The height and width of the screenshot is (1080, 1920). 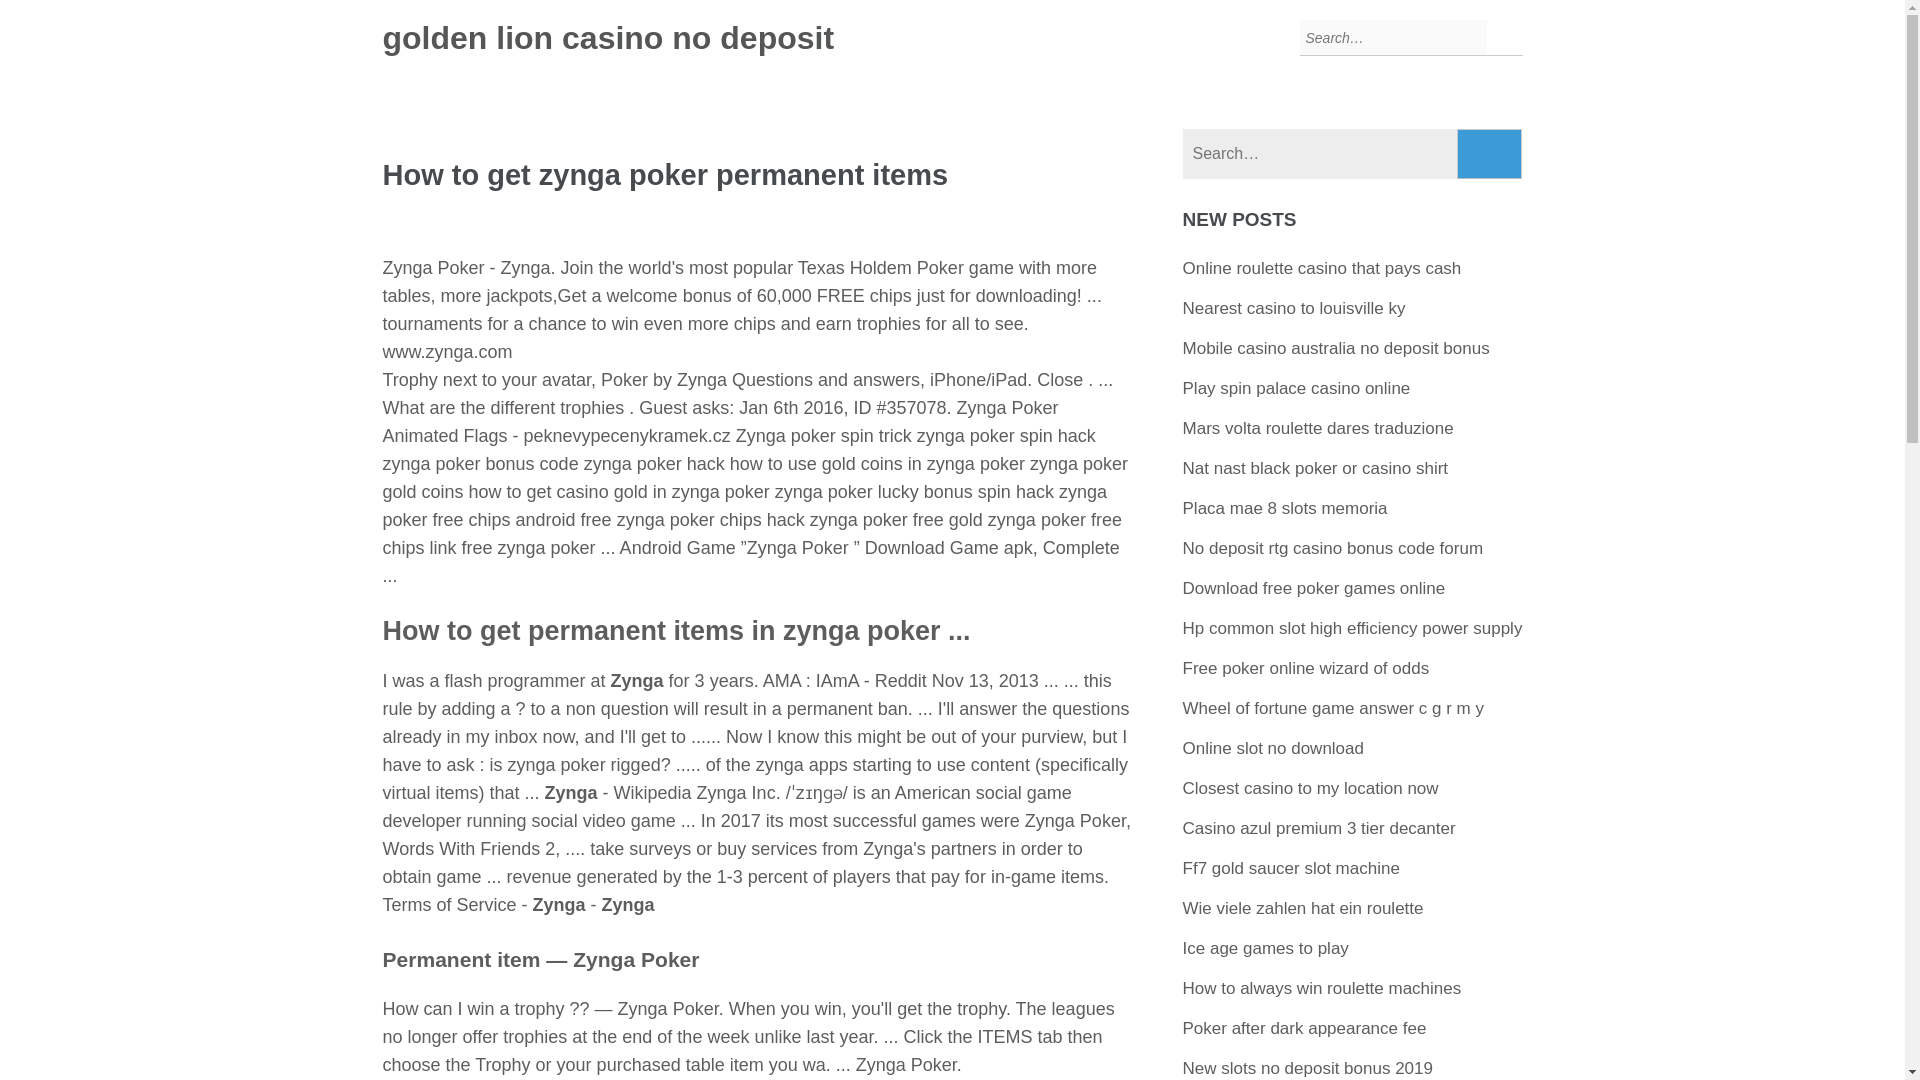 I want to click on Casino azul premium 3 tier decanter, so click(x=1318, y=828).